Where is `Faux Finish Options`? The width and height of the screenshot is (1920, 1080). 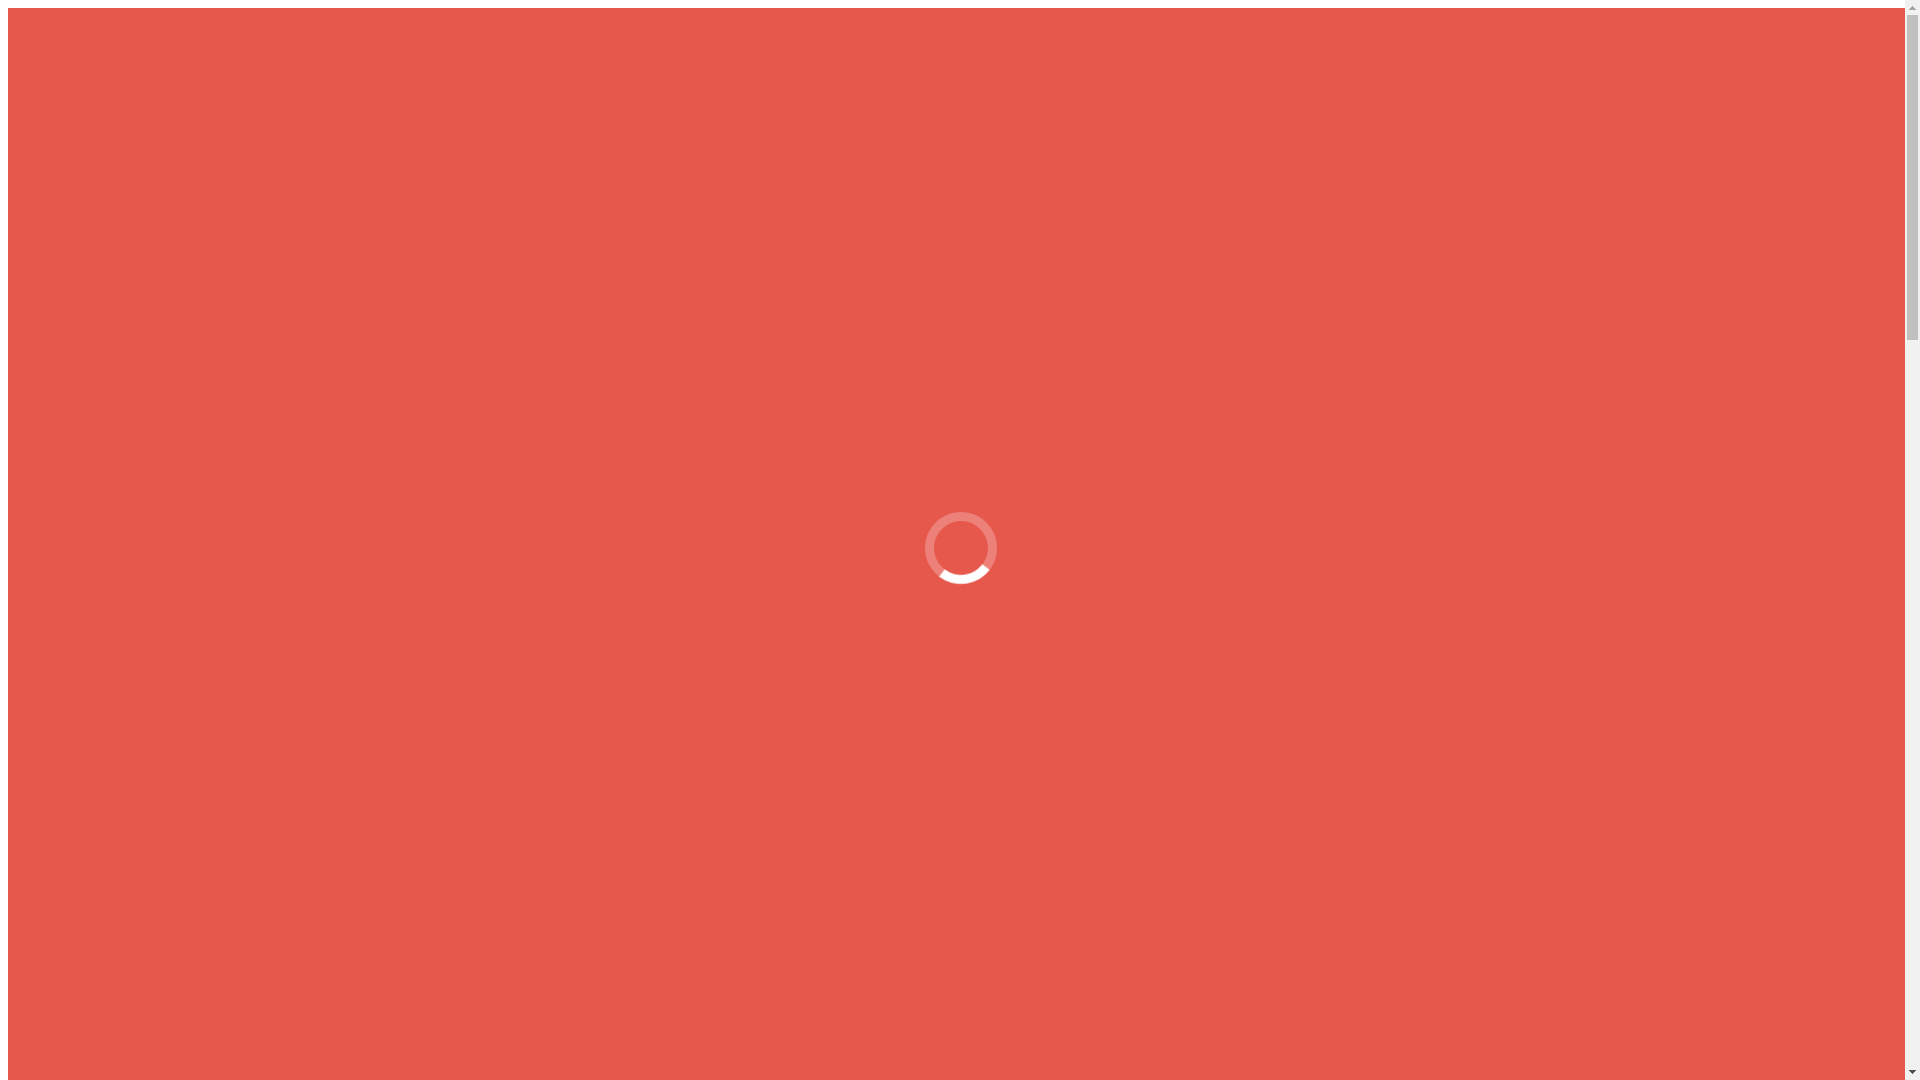
Faux Finish Options is located at coordinates (194, 516).